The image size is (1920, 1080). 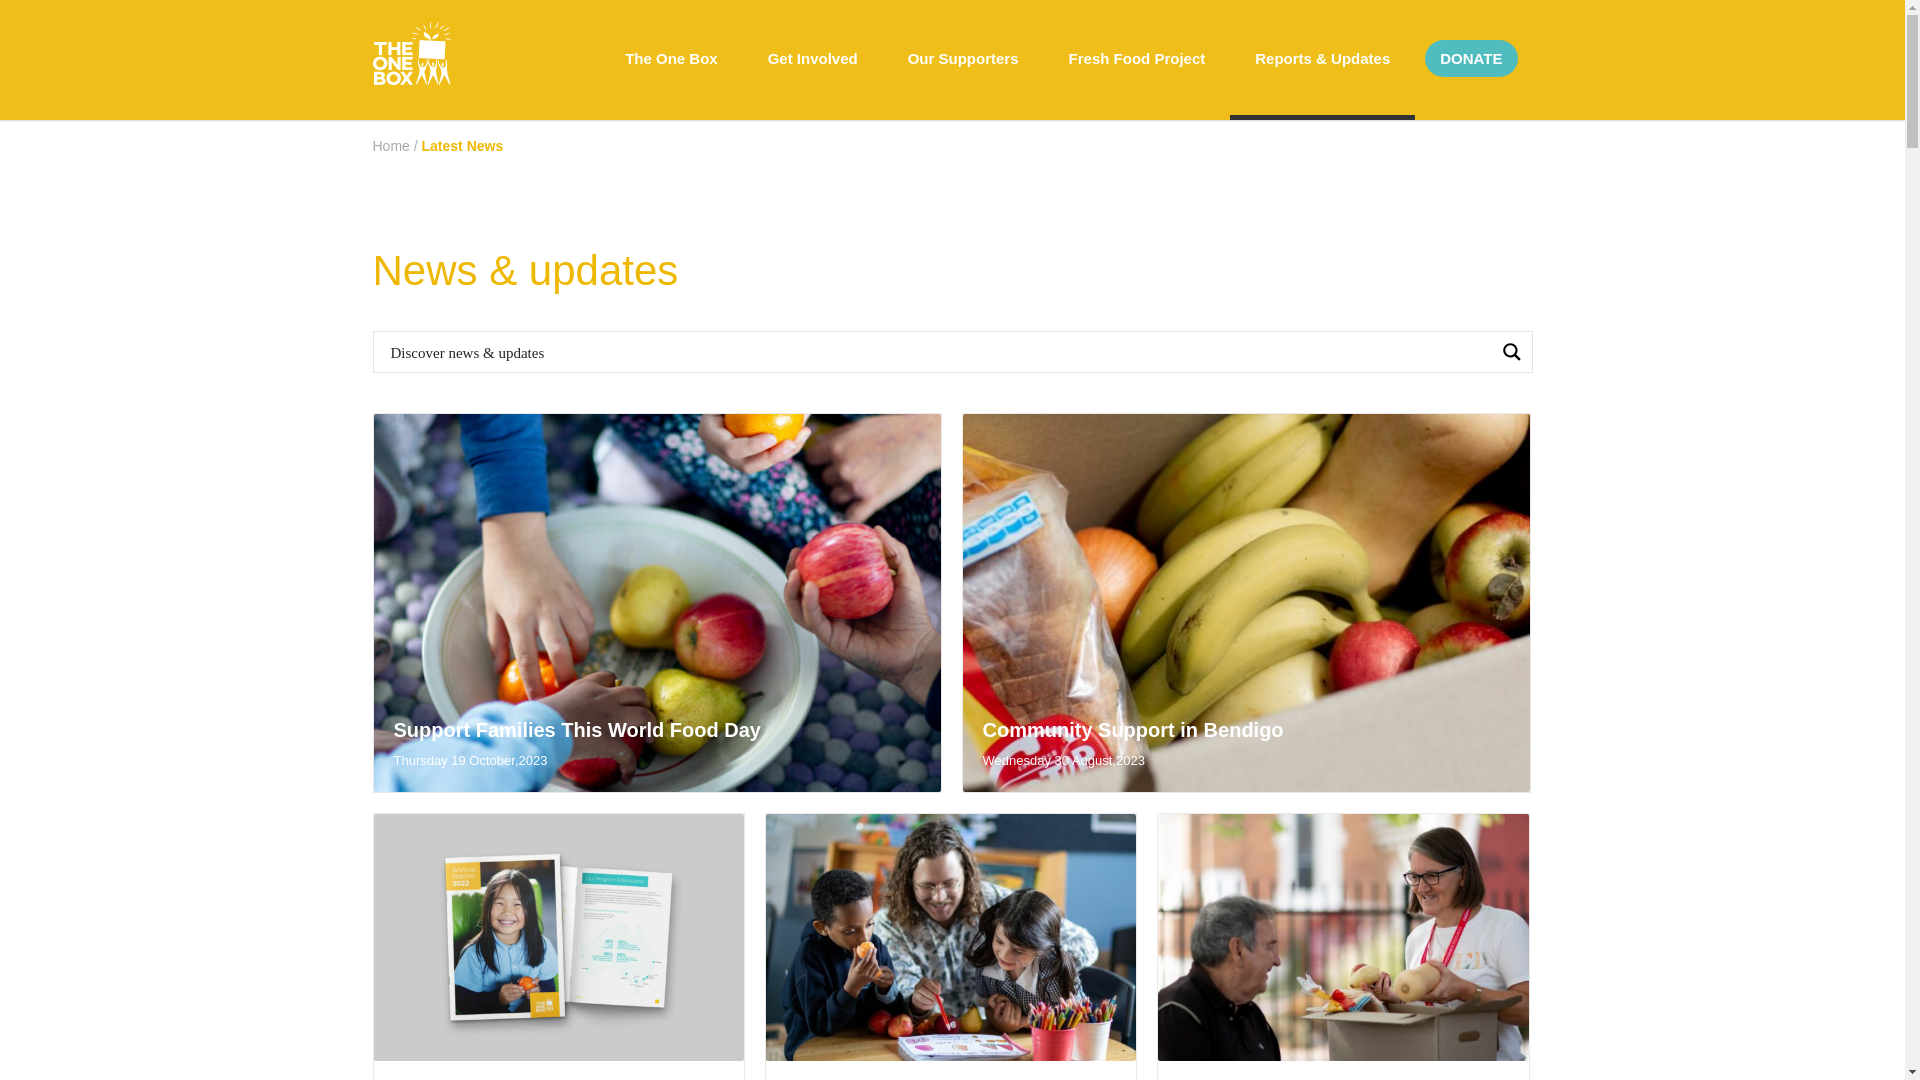 What do you see at coordinates (1322, 58) in the screenshot?
I see `Reports & Updates` at bounding box center [1322, 58].